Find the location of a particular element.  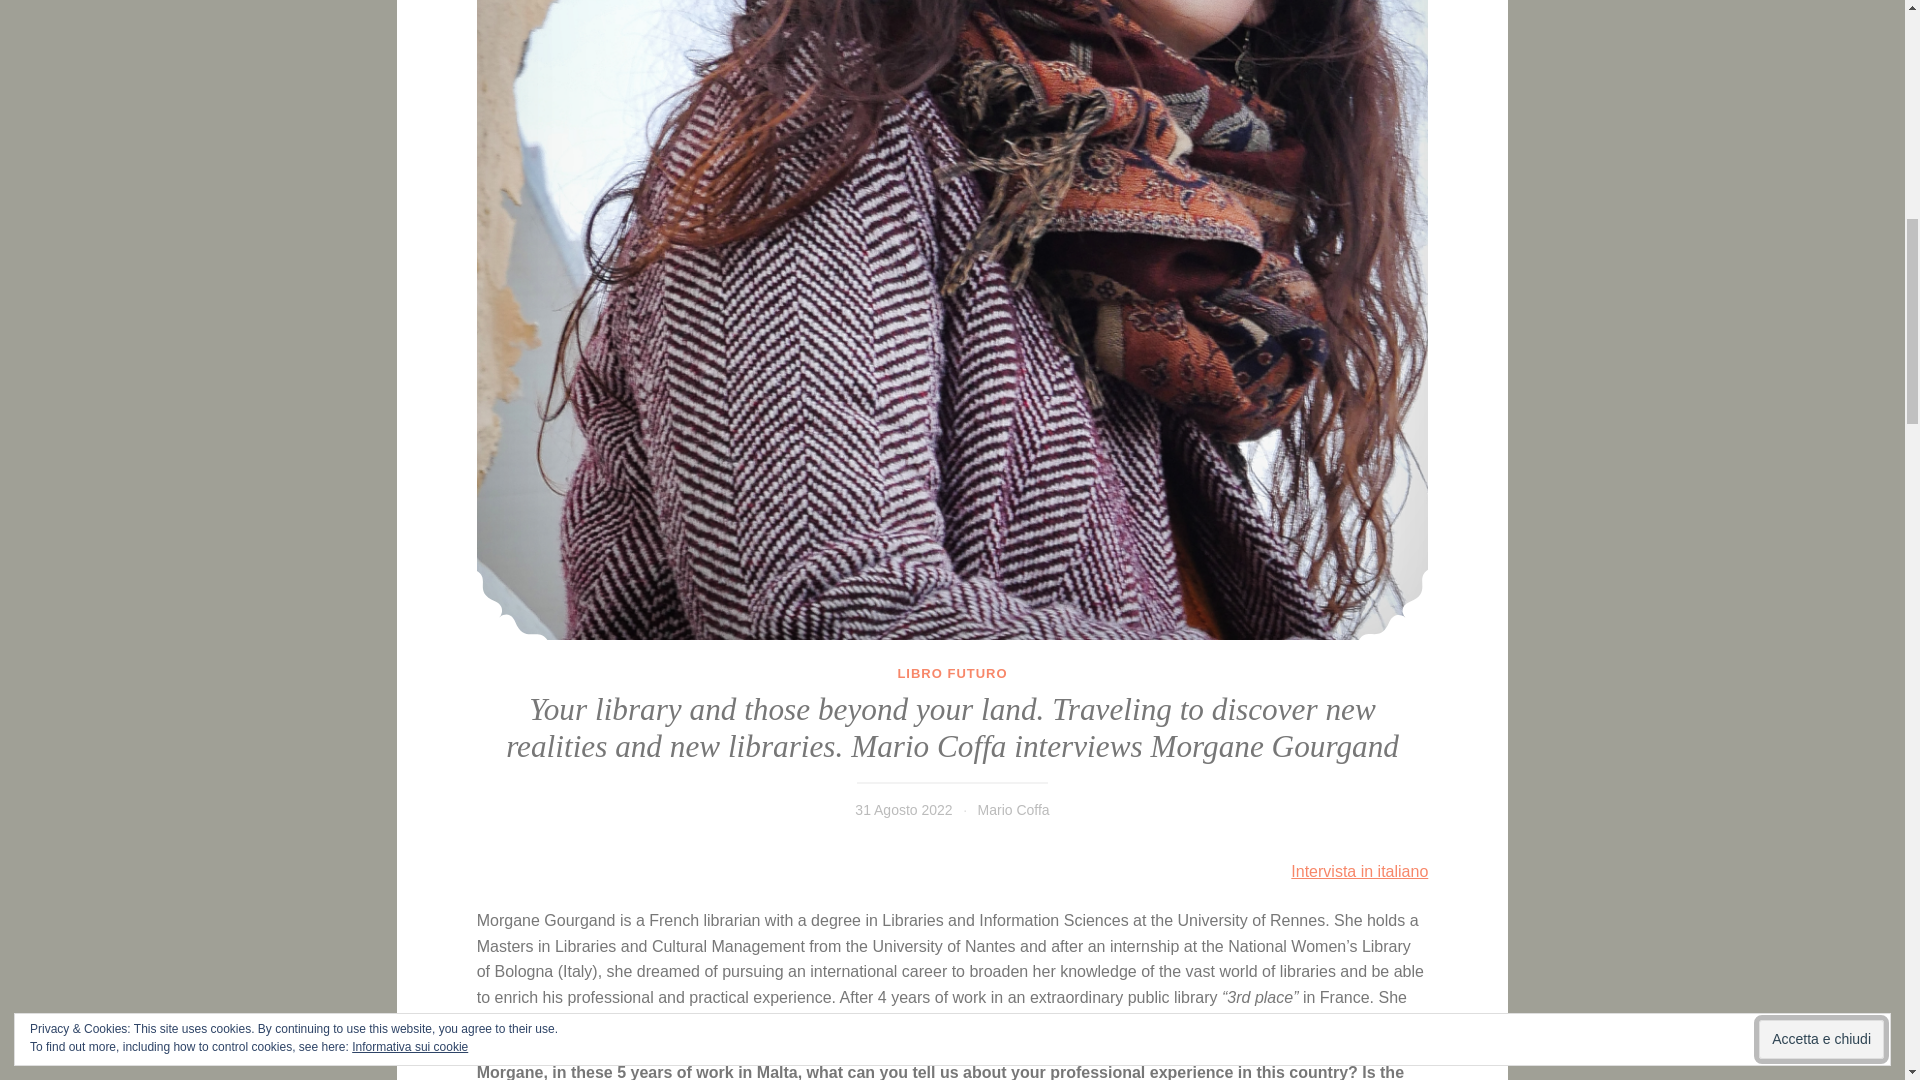

31 Agosto 2022 is located at coordinates (903, 810).